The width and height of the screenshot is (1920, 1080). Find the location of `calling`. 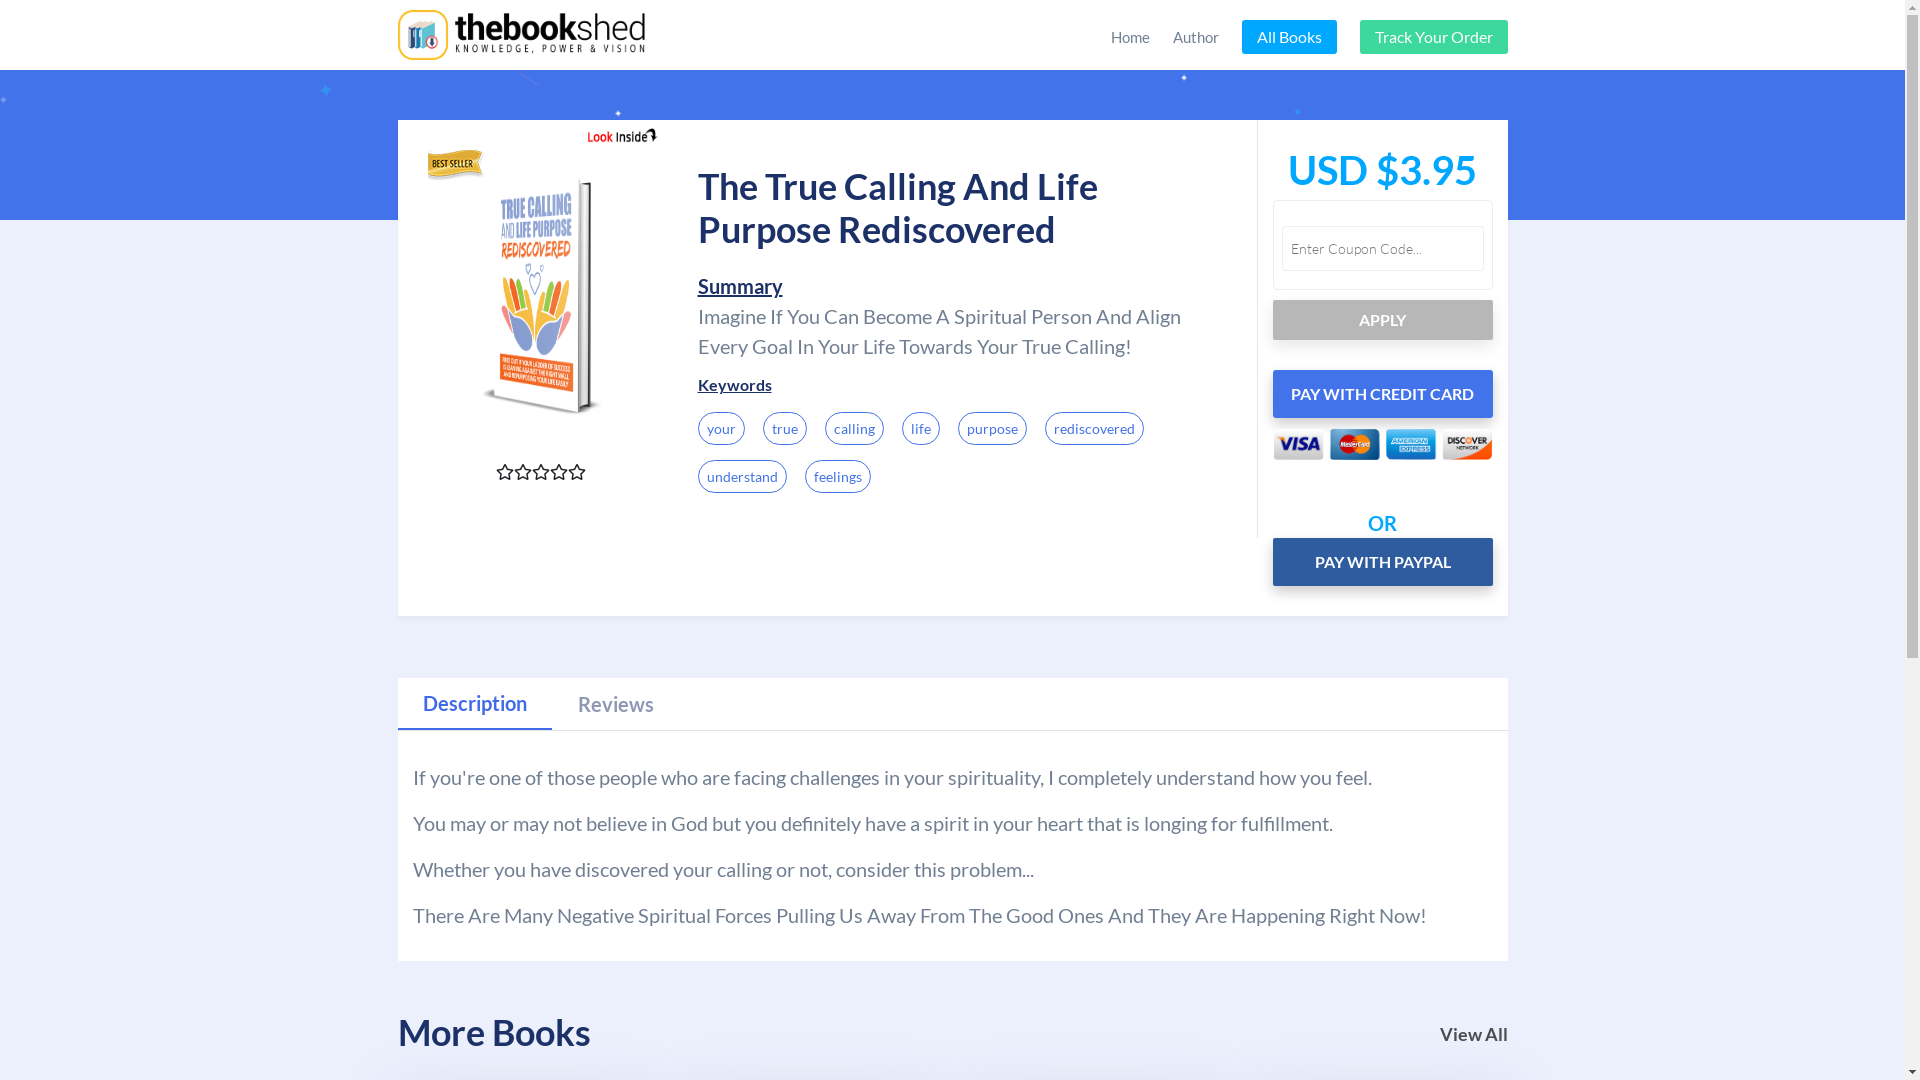

calling is located at coordinates (854, 428).